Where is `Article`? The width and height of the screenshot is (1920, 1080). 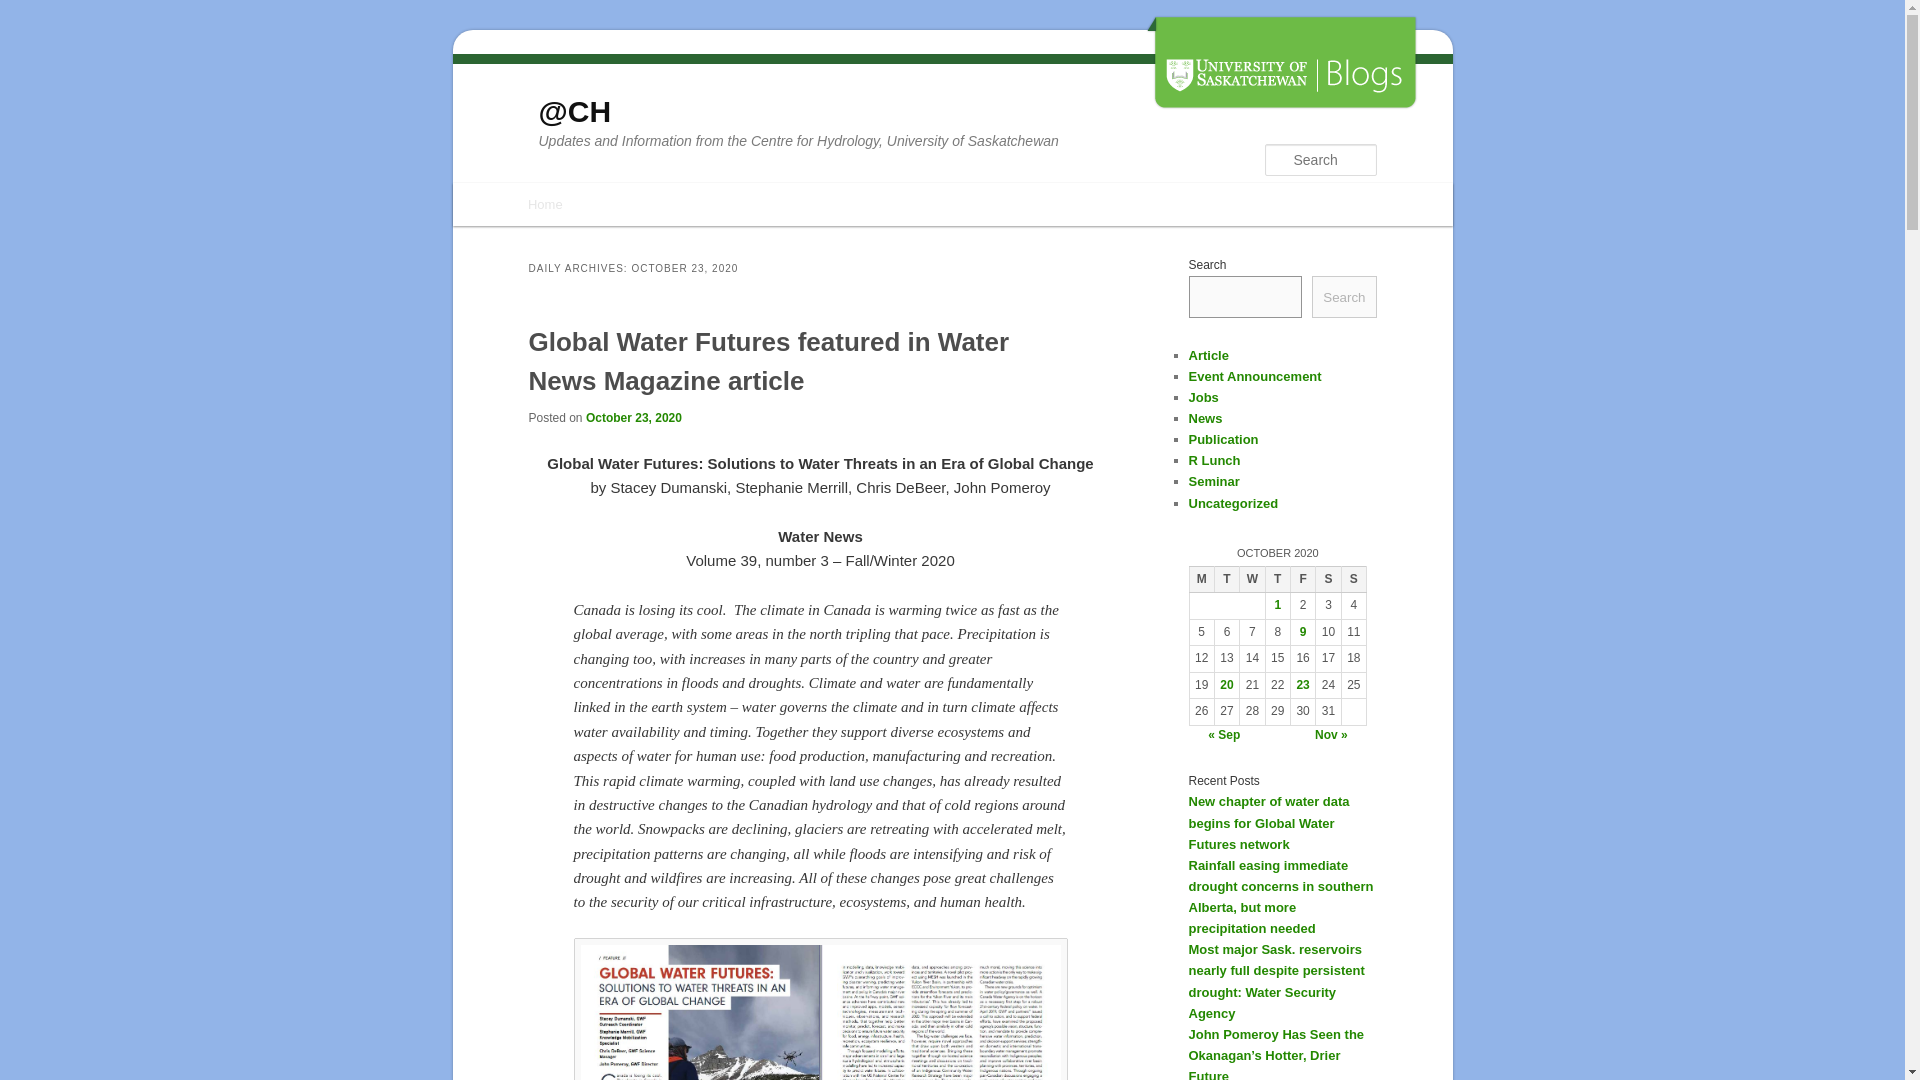 Article is located at coordinates (1208, 354).